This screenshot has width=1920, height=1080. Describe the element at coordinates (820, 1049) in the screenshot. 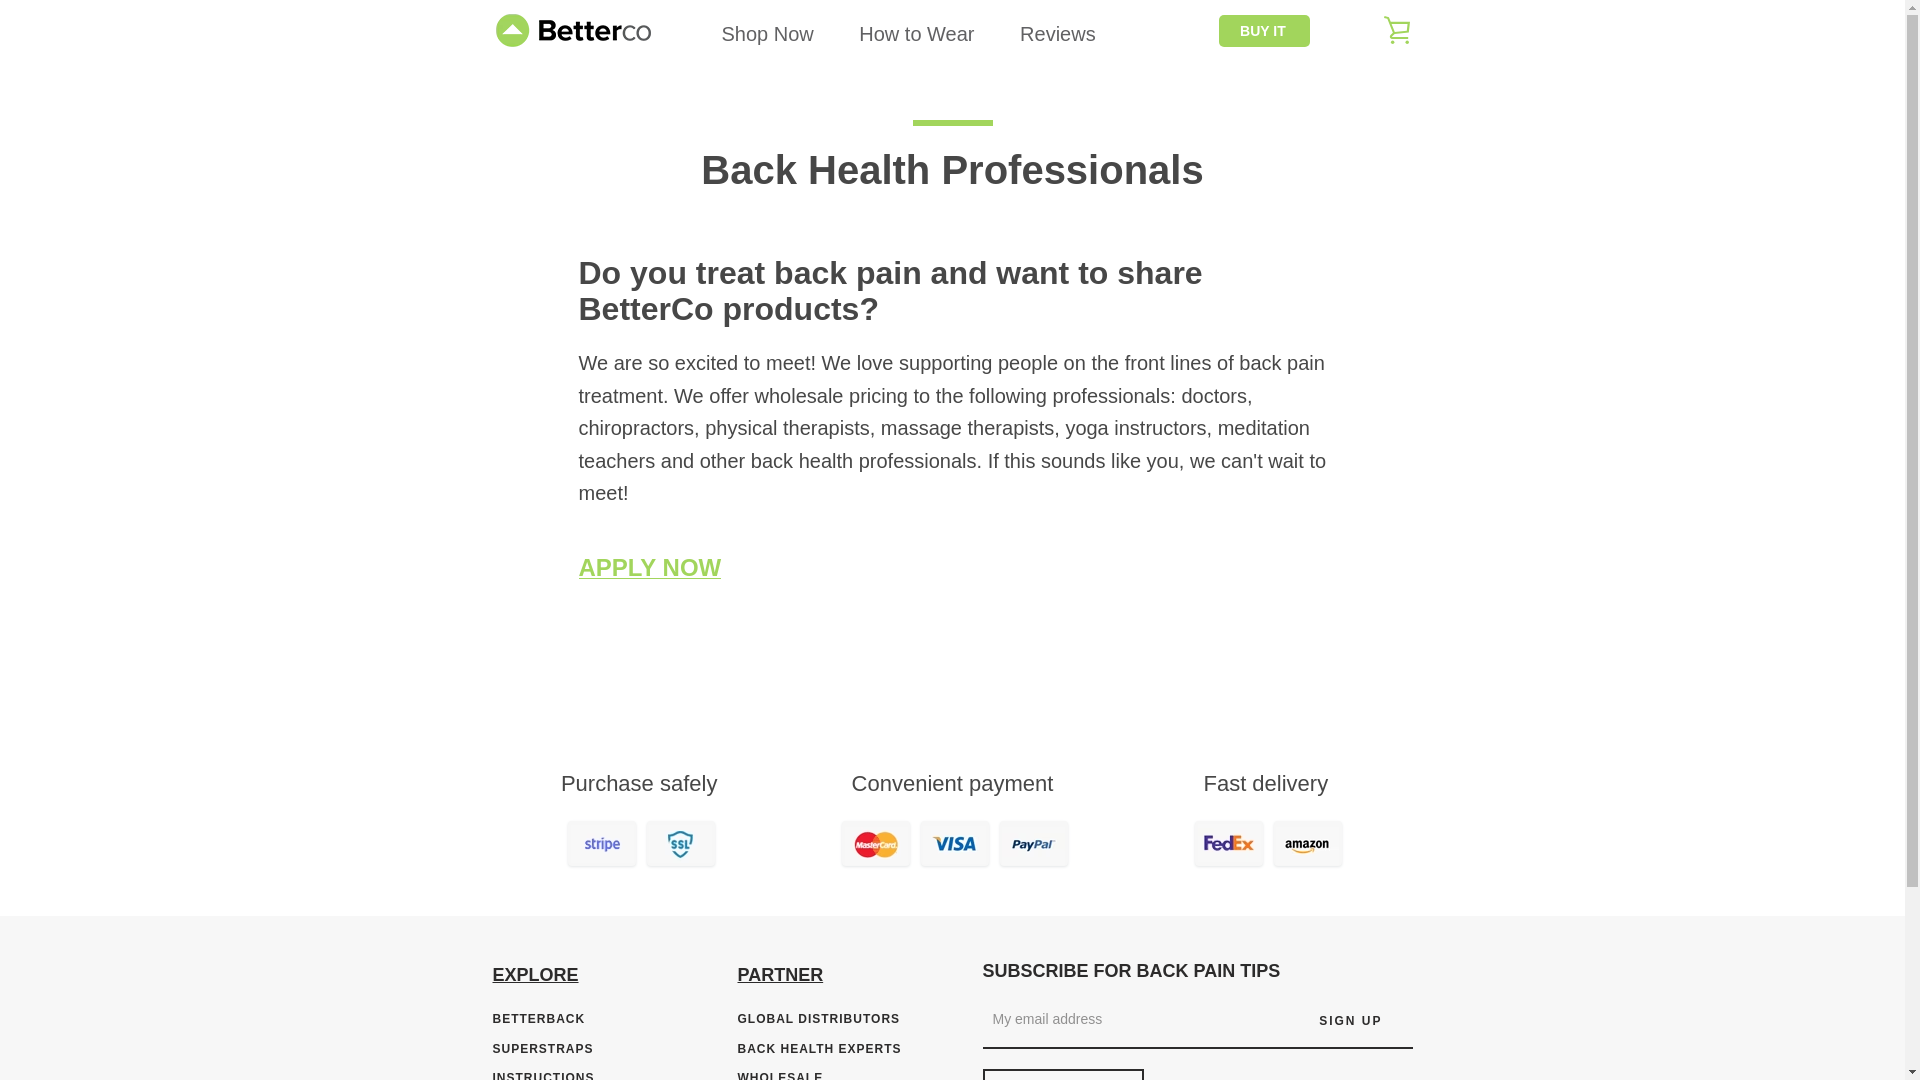

I see `BACK HEALTH EXPERTS` at that location.